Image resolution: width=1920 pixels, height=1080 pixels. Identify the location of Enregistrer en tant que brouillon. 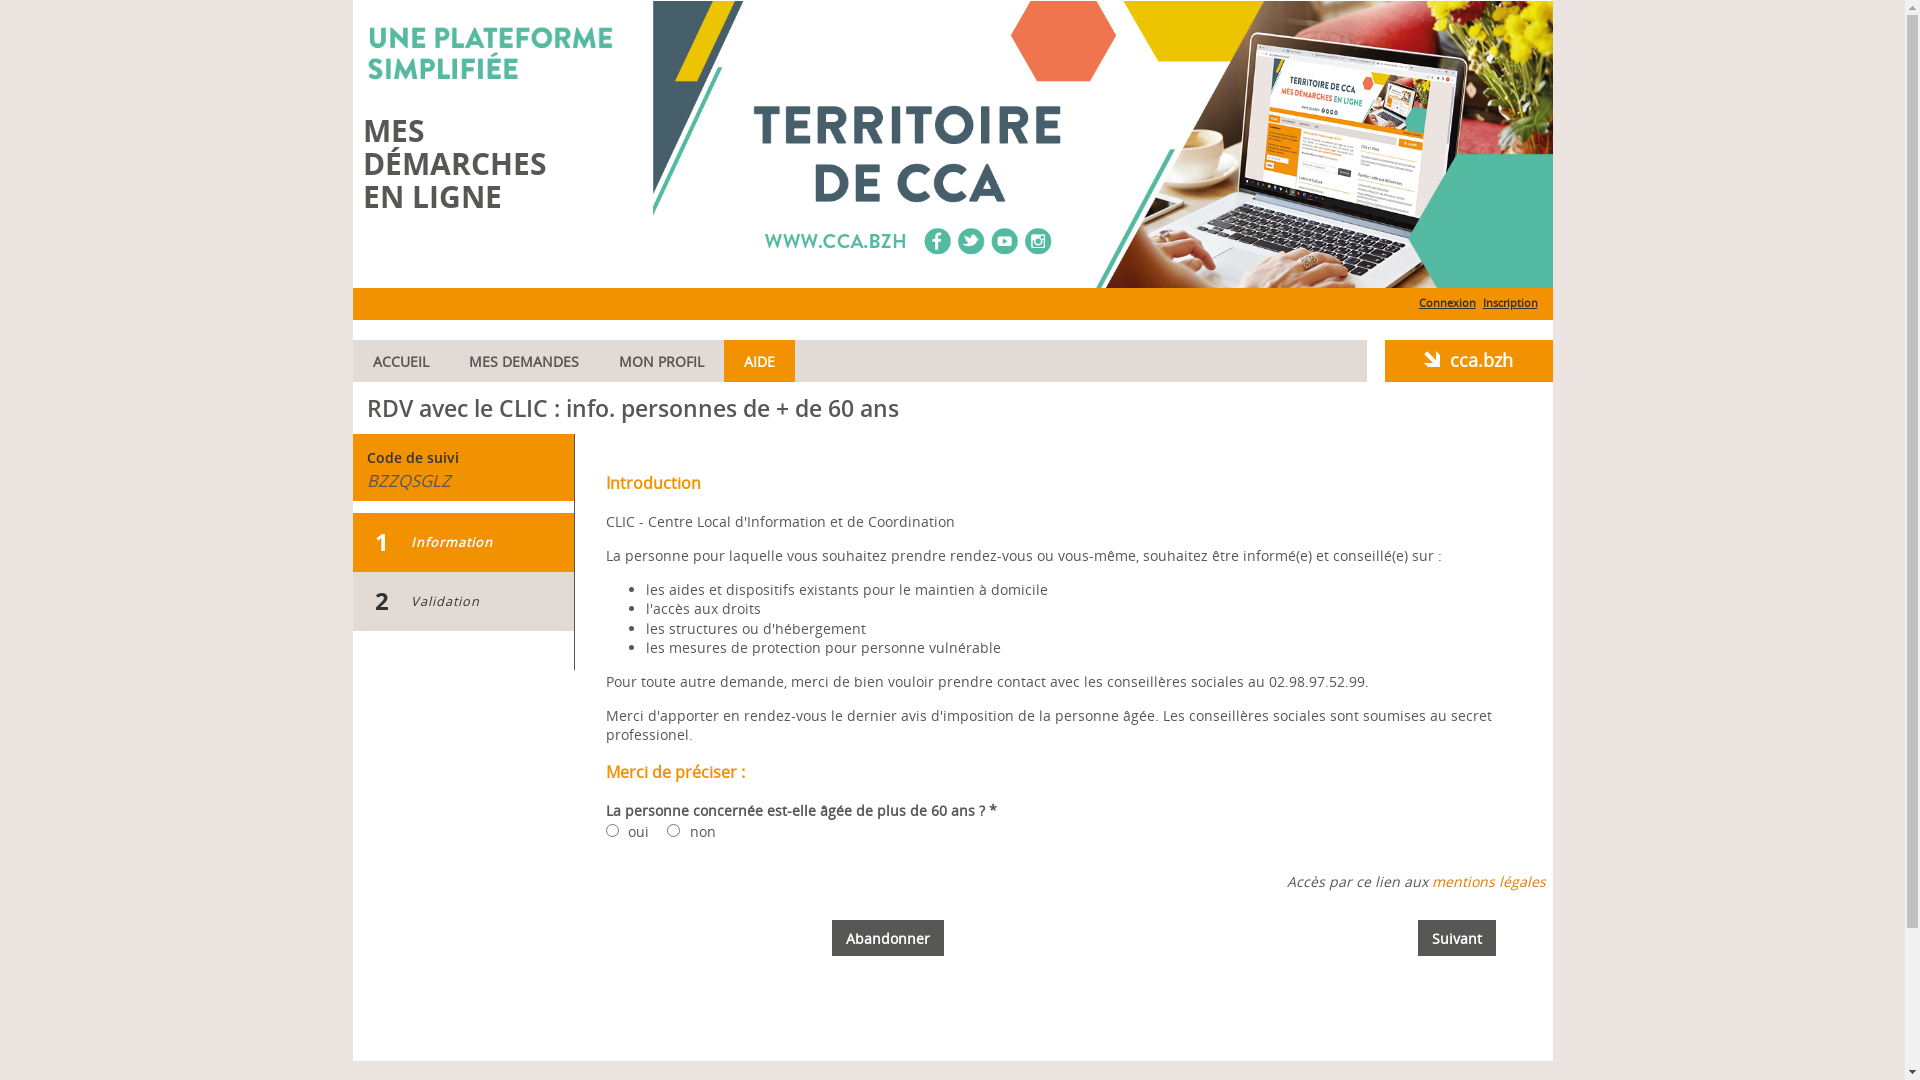
(125, 18).